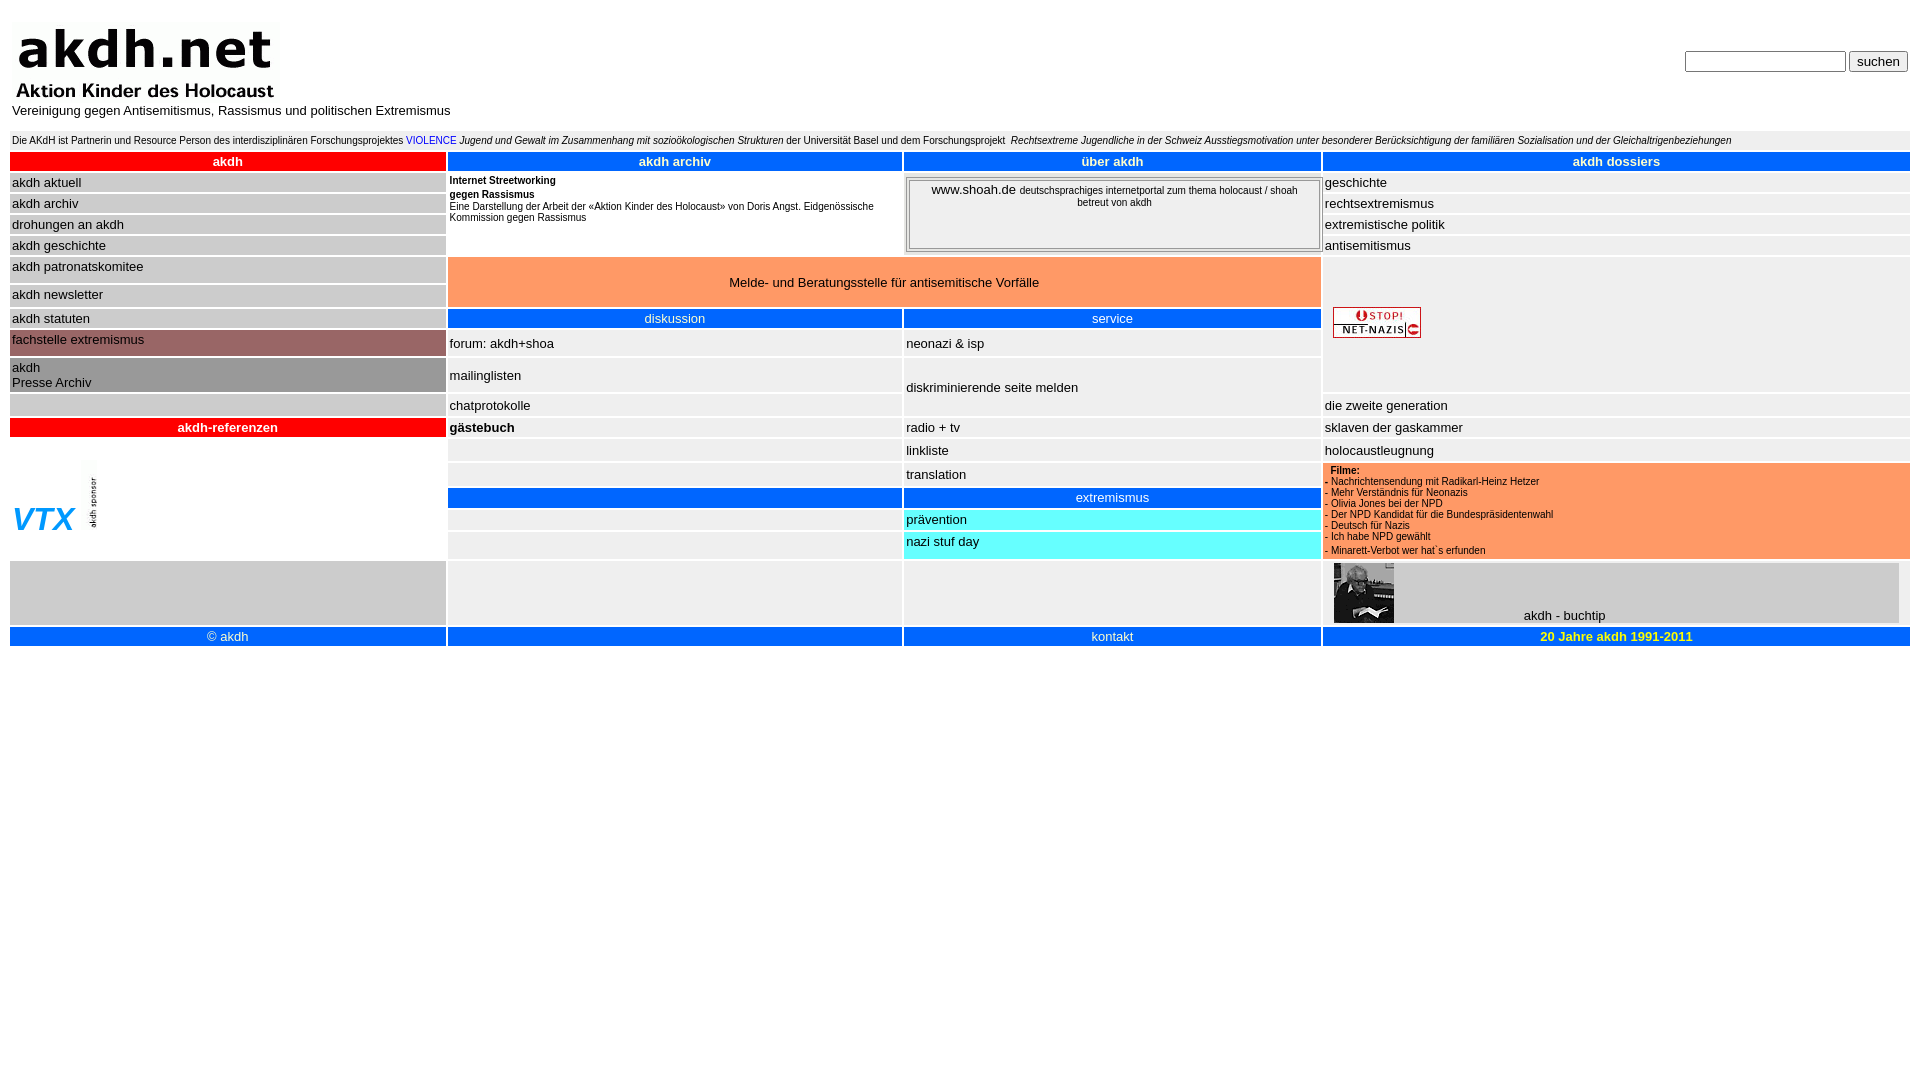  I want to click on akdh
Presse Archiv, so click(52, 375).